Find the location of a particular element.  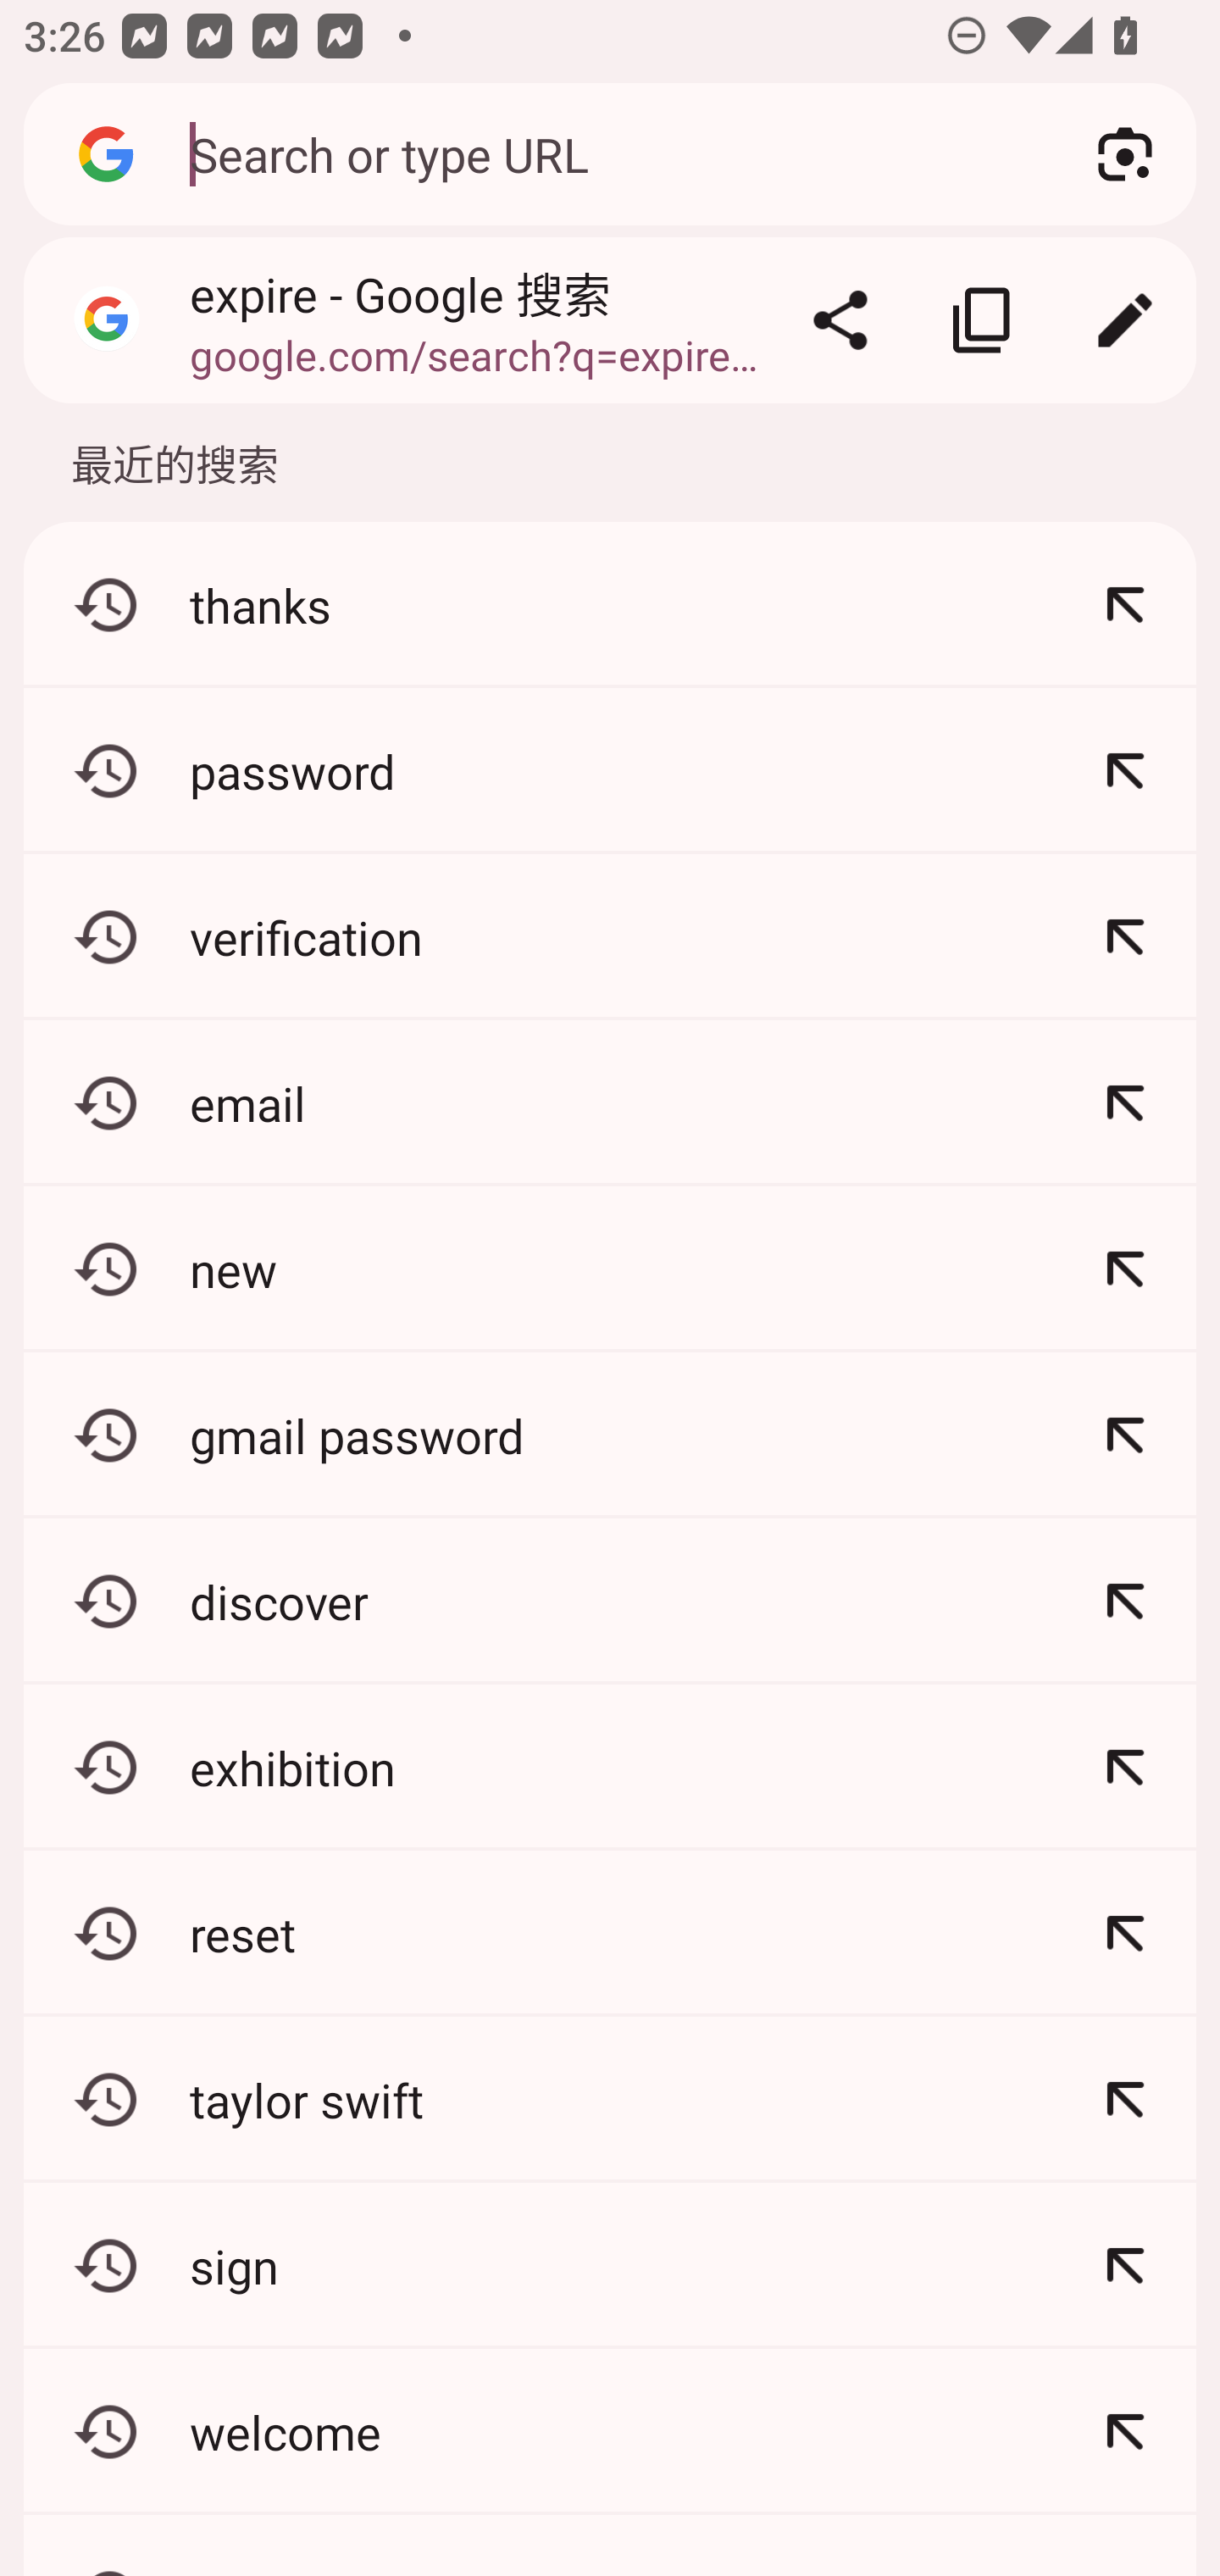

Search with your camera using Google Lens is located at coordinates (1125, 154).